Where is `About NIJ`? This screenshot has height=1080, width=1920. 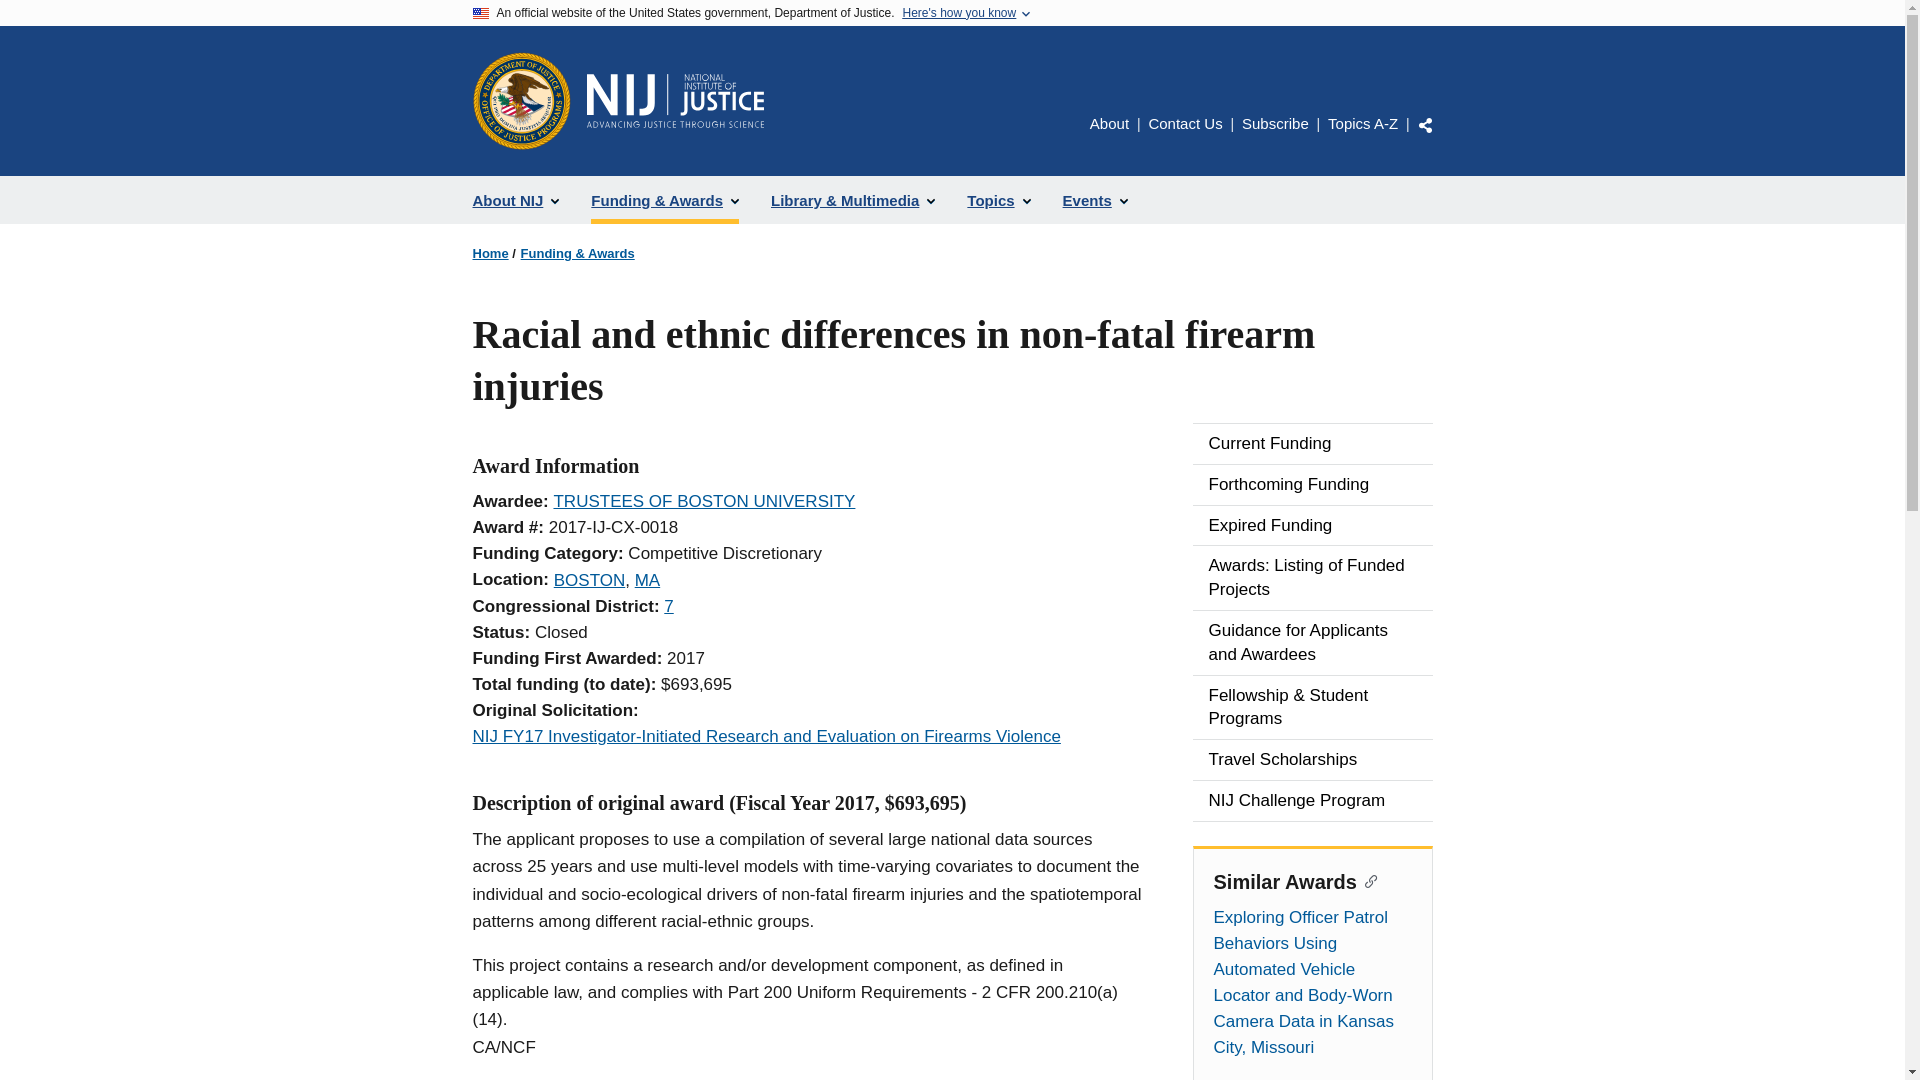
About NIJ is located at coordinates (515, 200).